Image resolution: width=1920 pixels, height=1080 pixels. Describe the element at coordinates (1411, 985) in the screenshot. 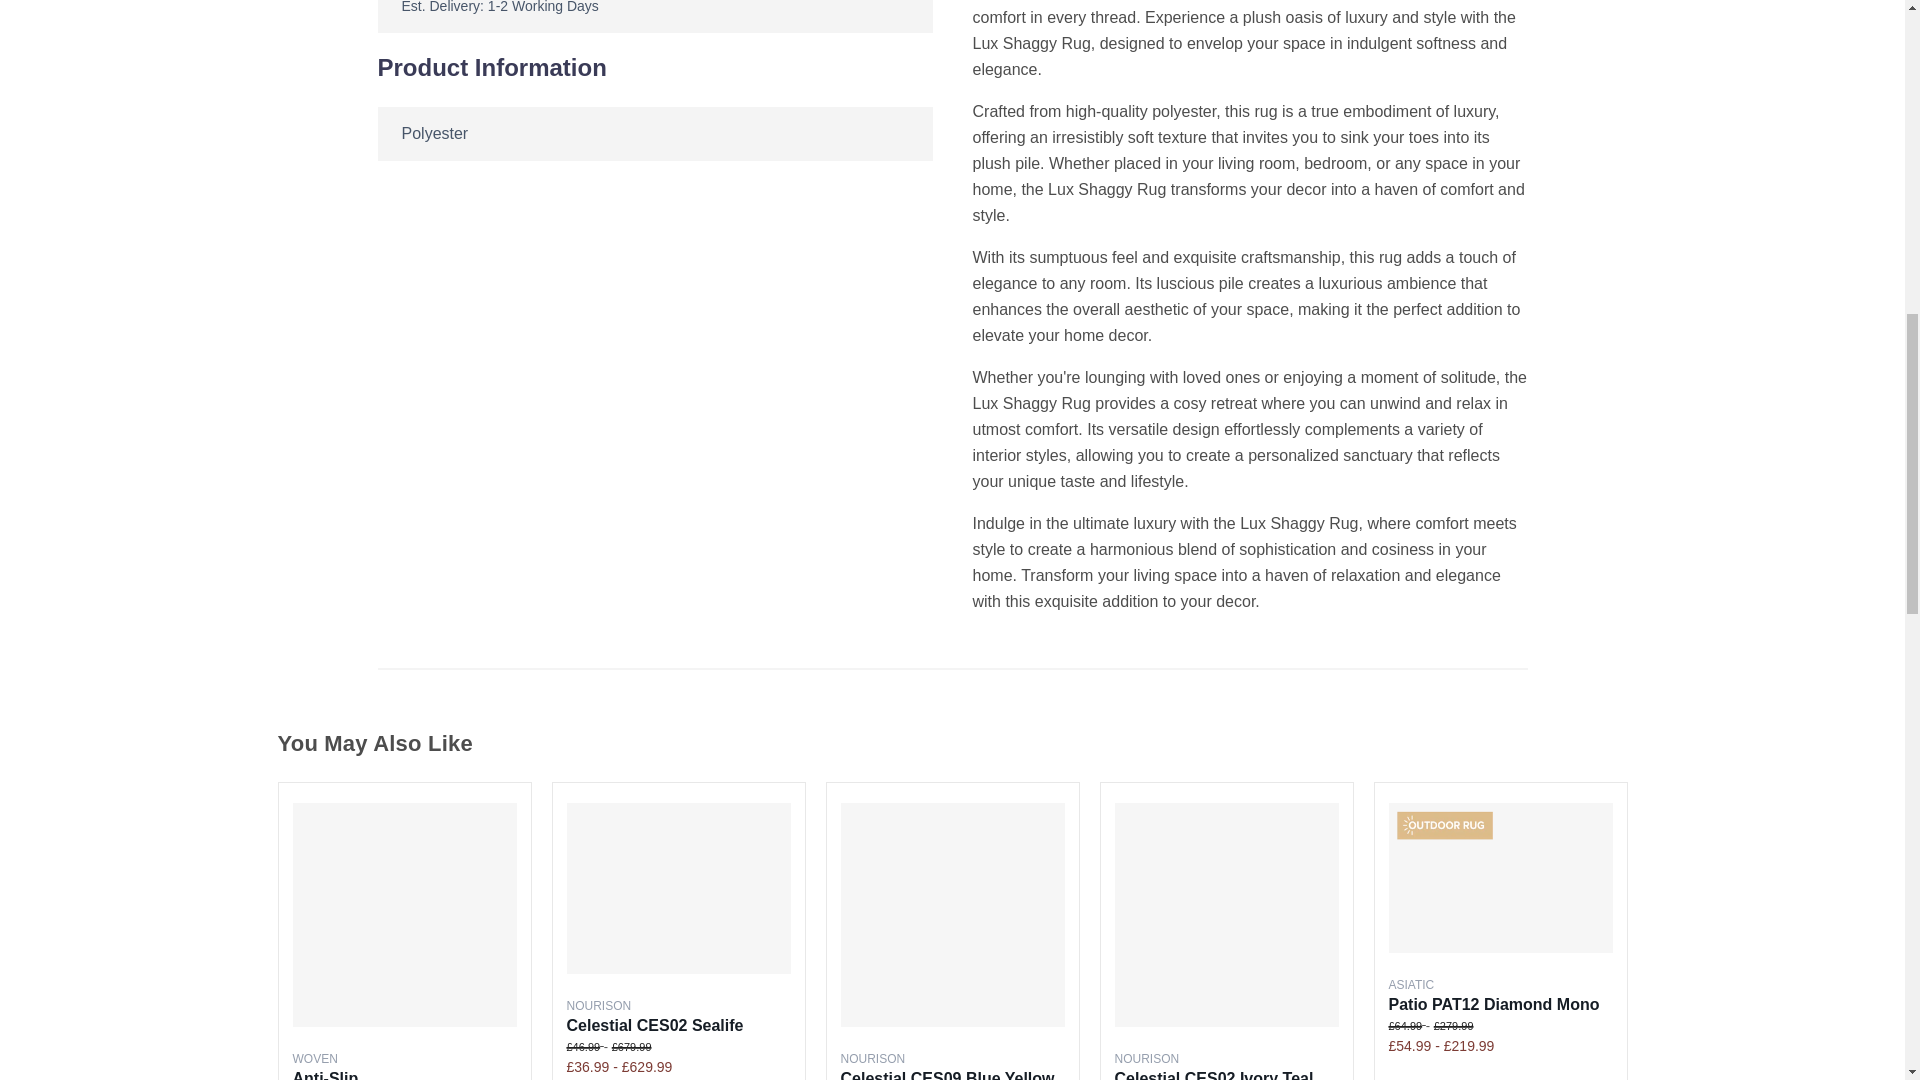

I see `Asiatic` at that location.